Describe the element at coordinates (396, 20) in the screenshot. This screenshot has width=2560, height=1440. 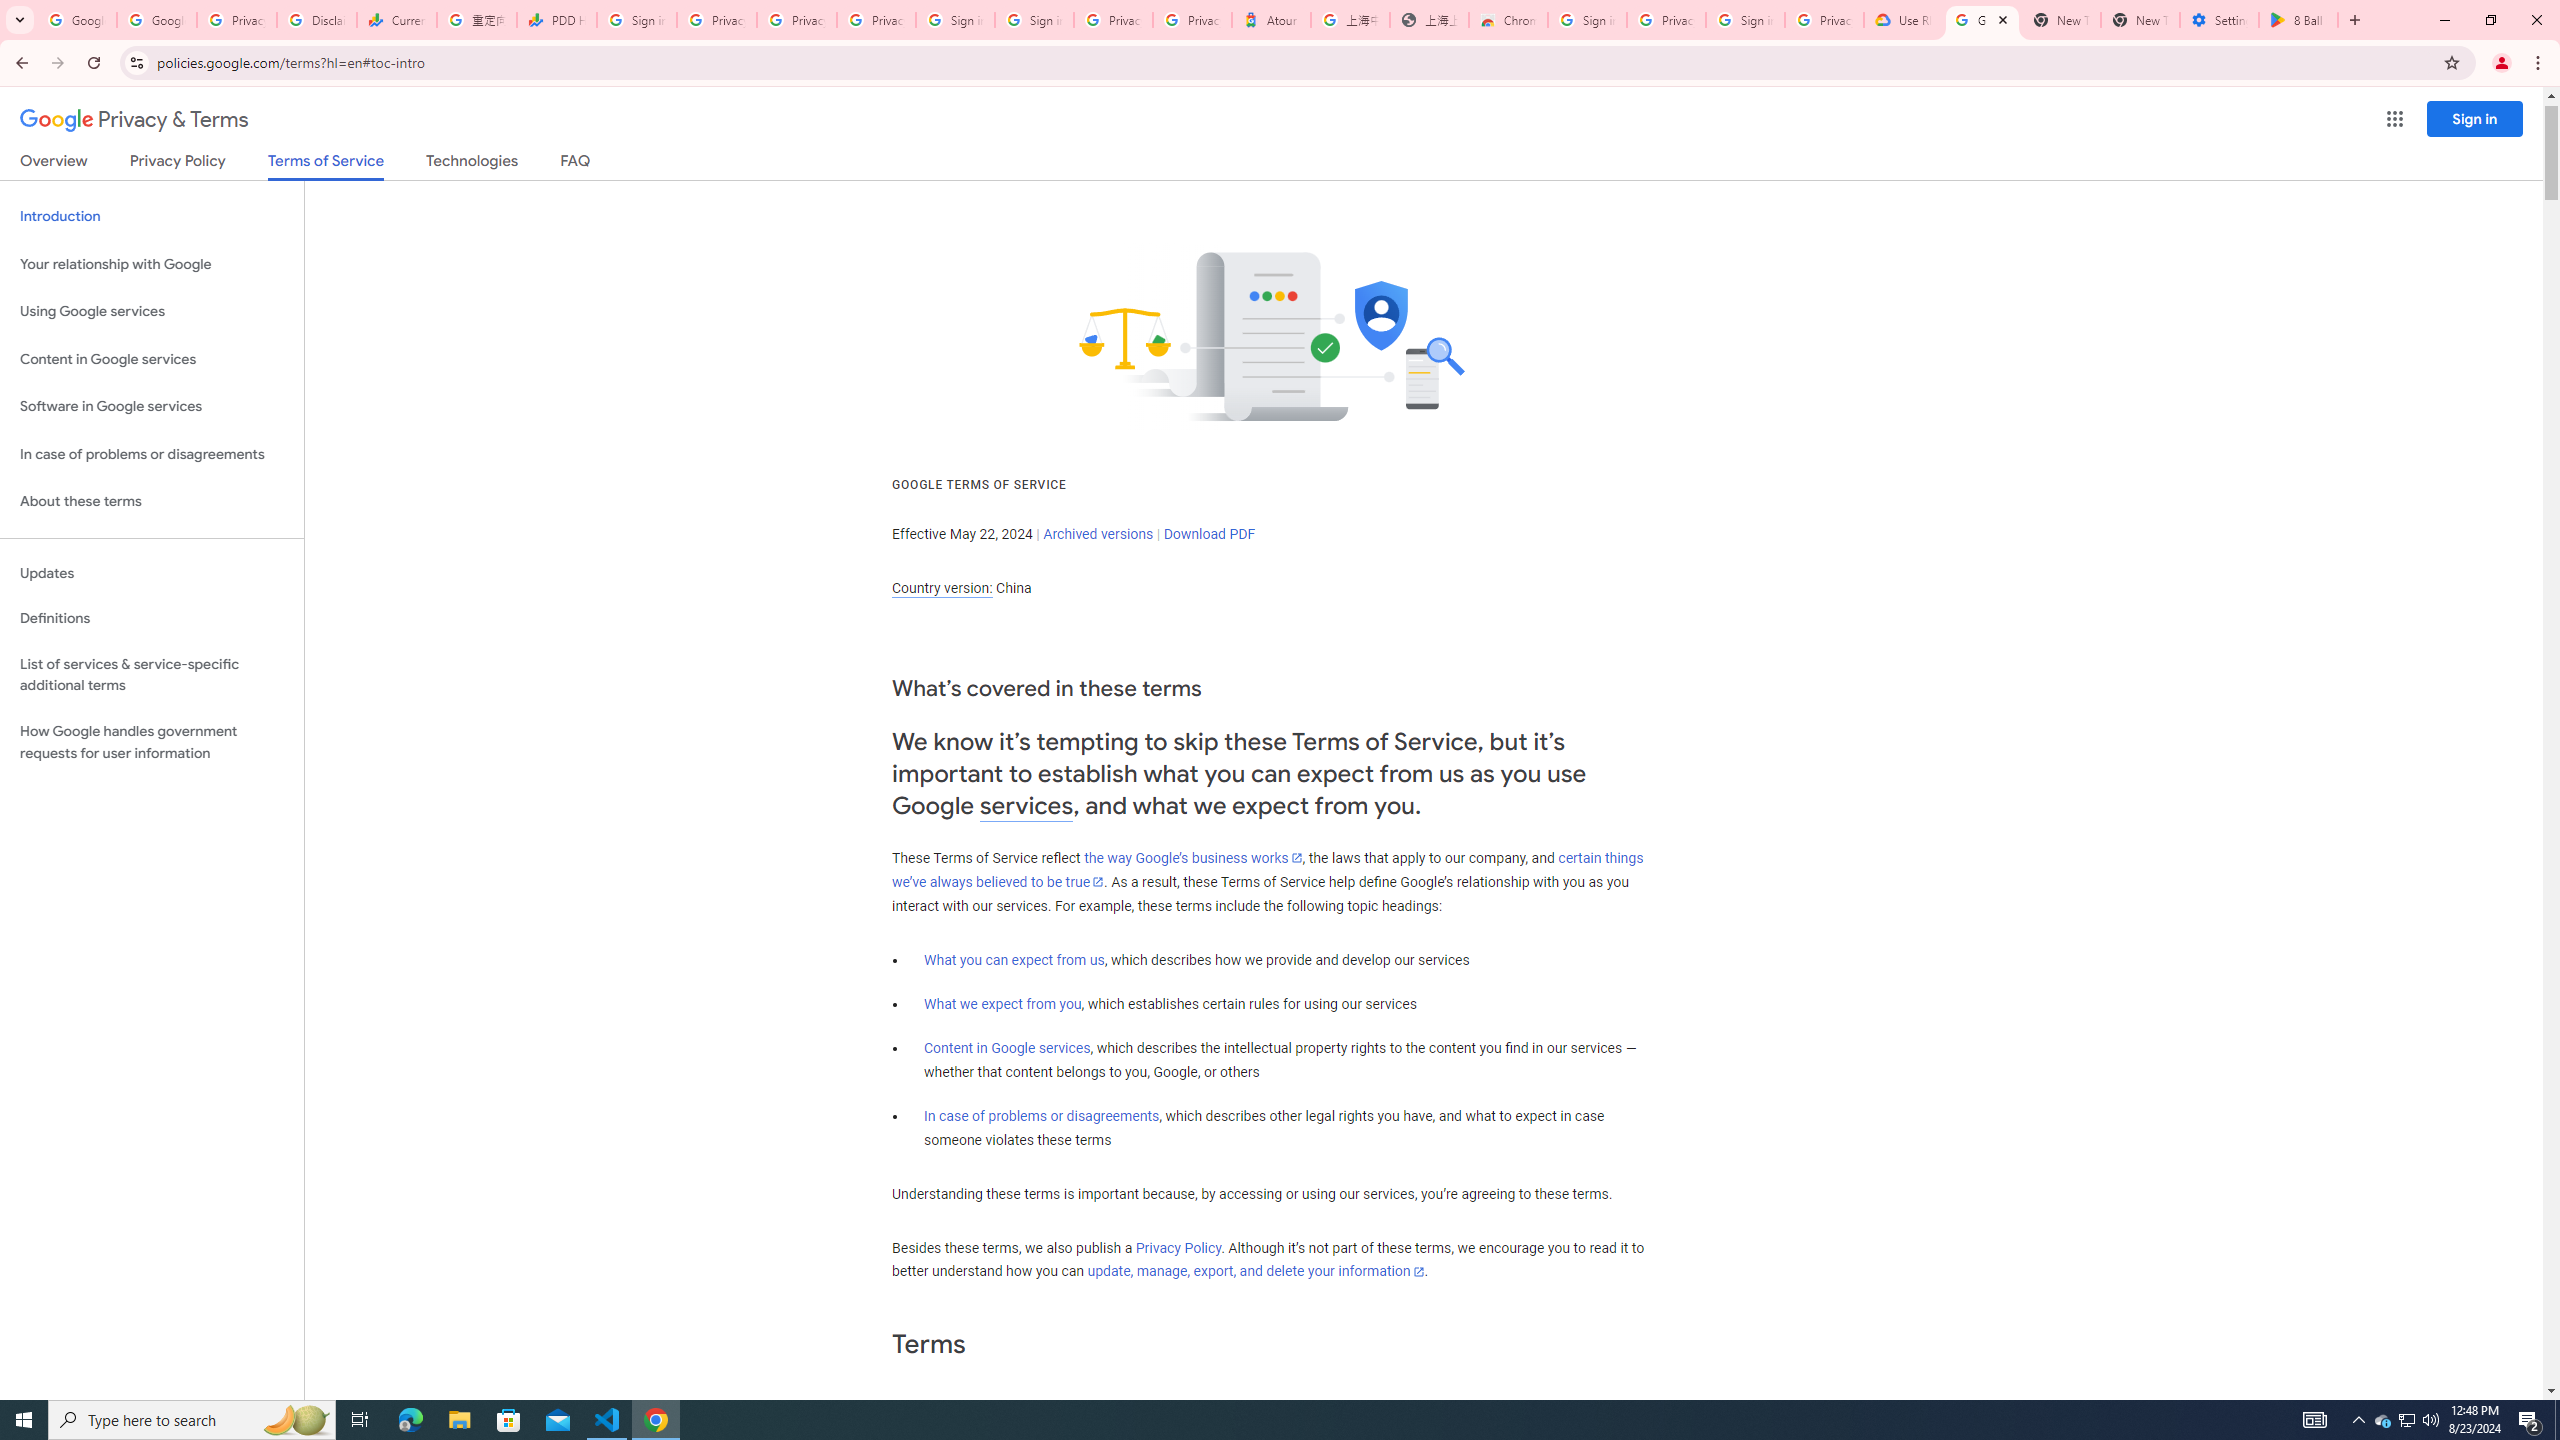
I see `Currencies - Google Finance` at that location.